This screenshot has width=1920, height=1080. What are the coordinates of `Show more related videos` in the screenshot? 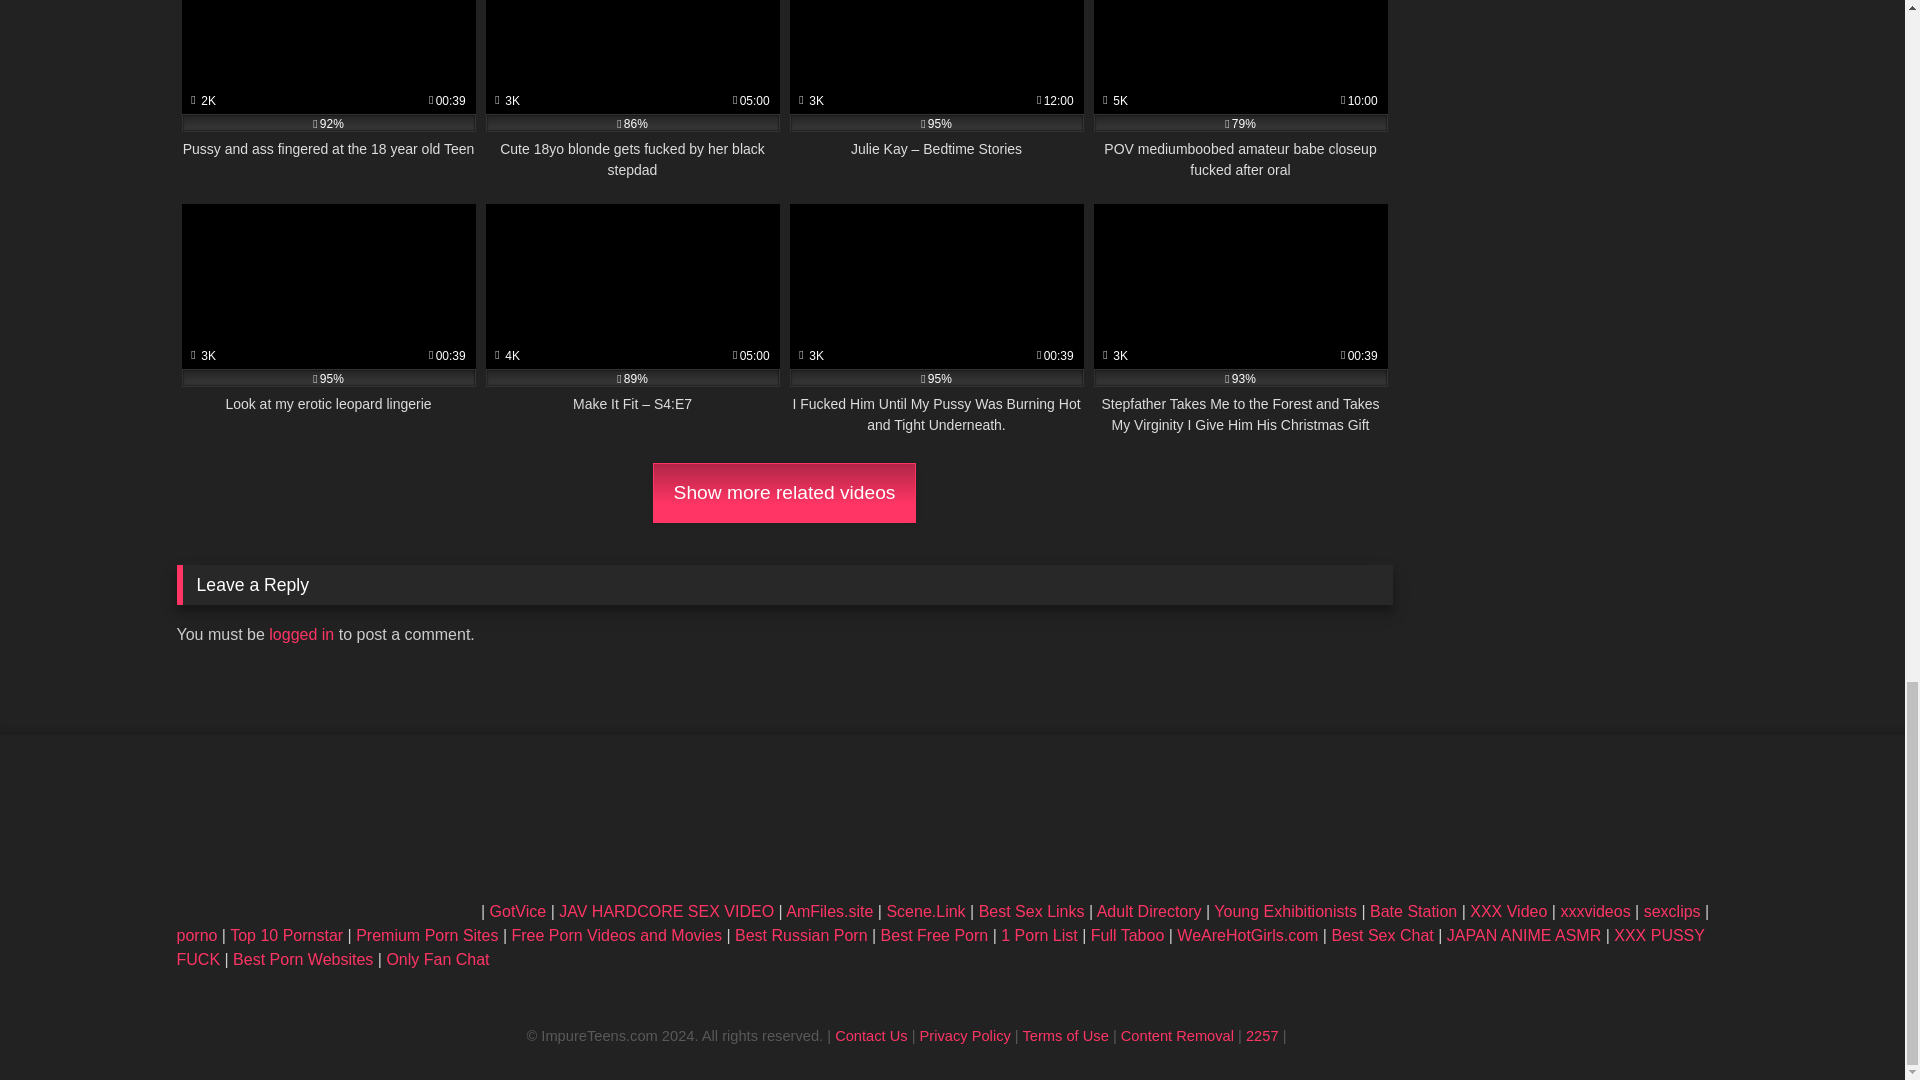 It's located at (784, 492).